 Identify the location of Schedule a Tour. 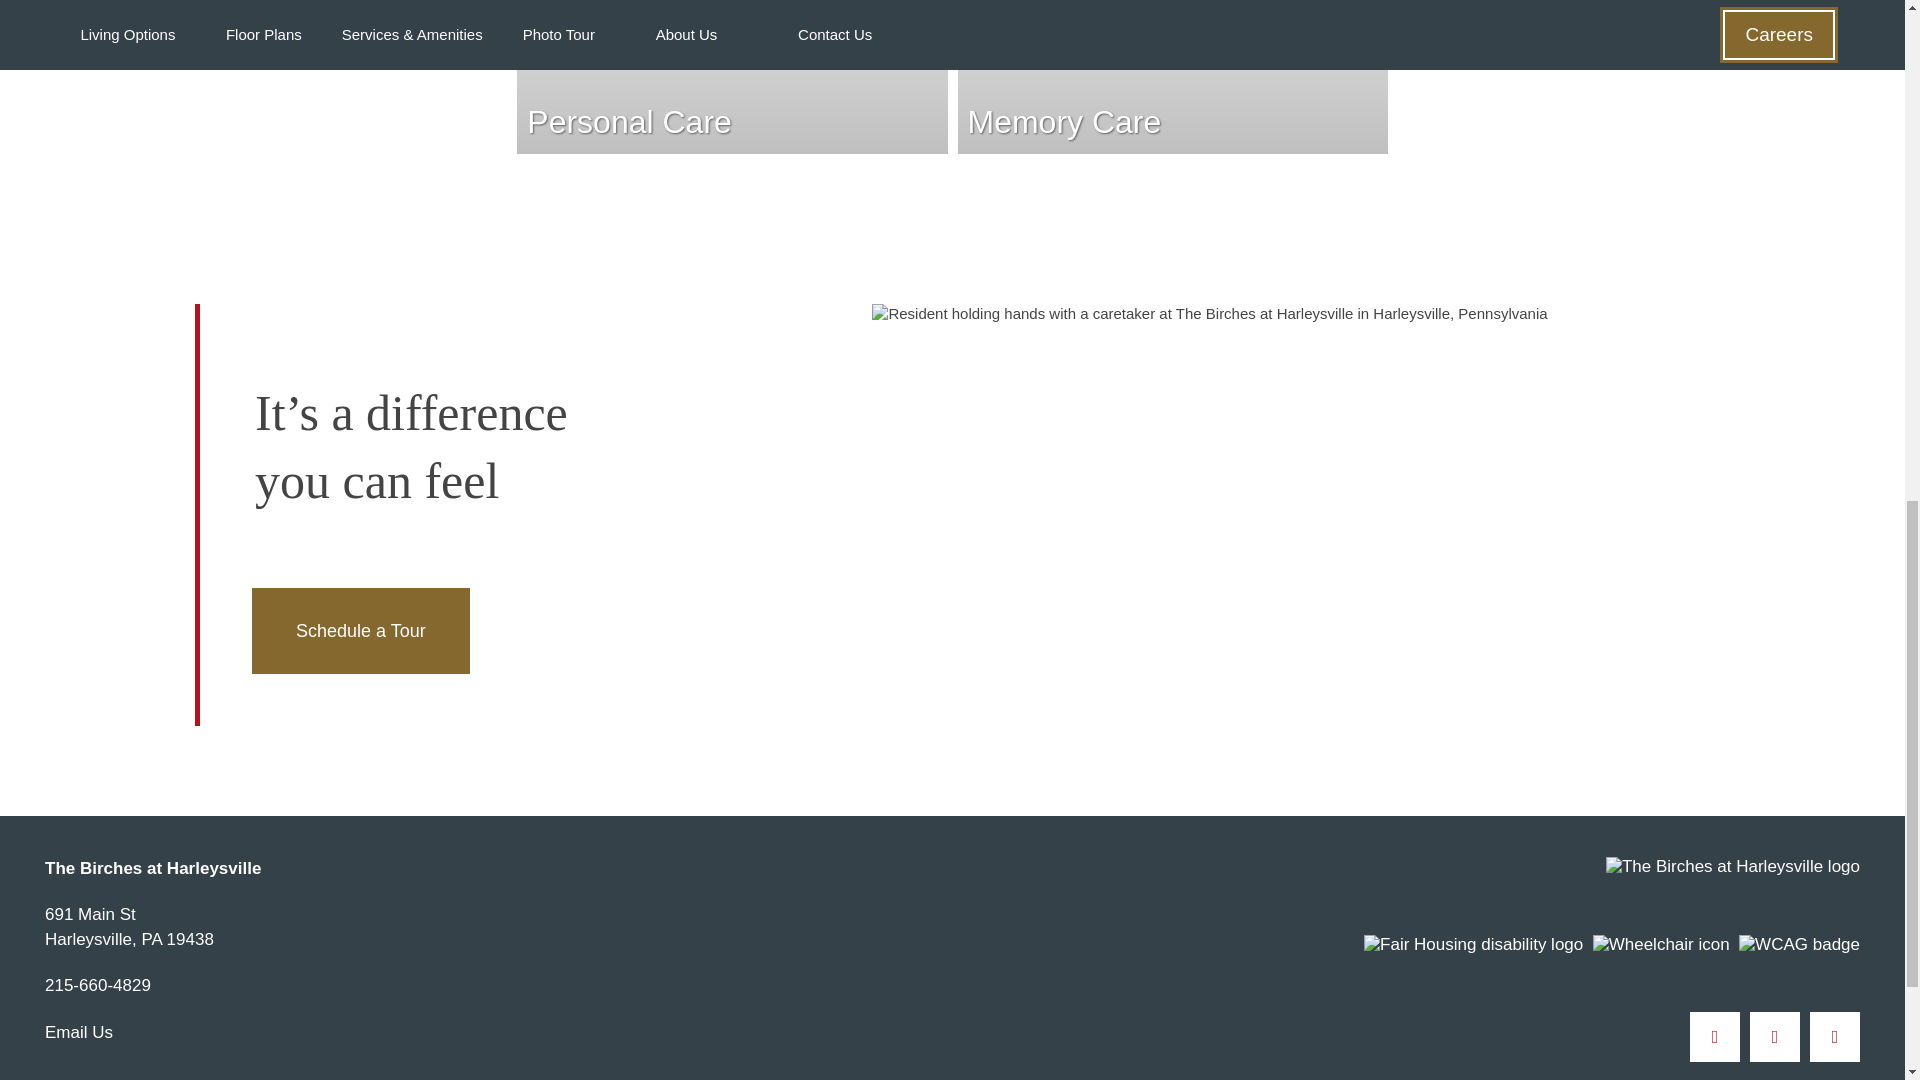
(360, 630).